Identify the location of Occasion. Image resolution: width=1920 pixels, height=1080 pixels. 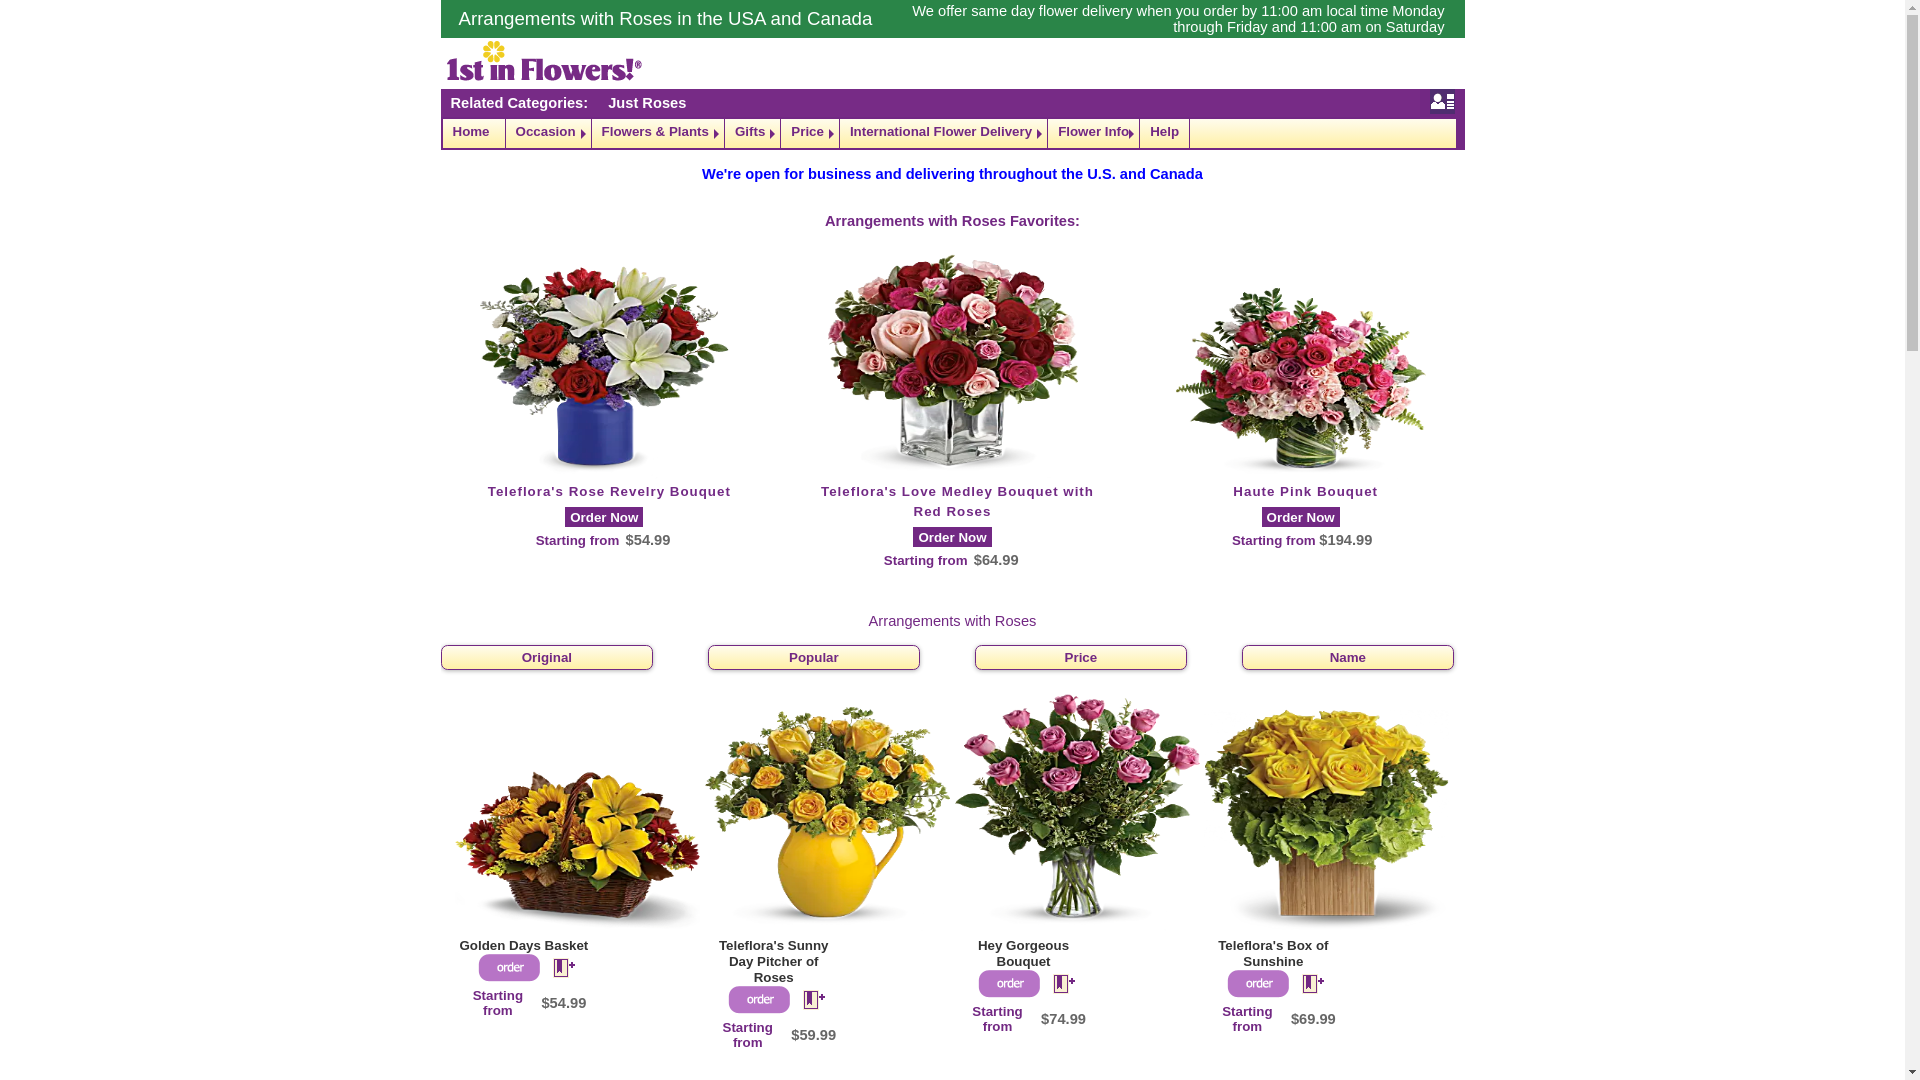
(548, 134).